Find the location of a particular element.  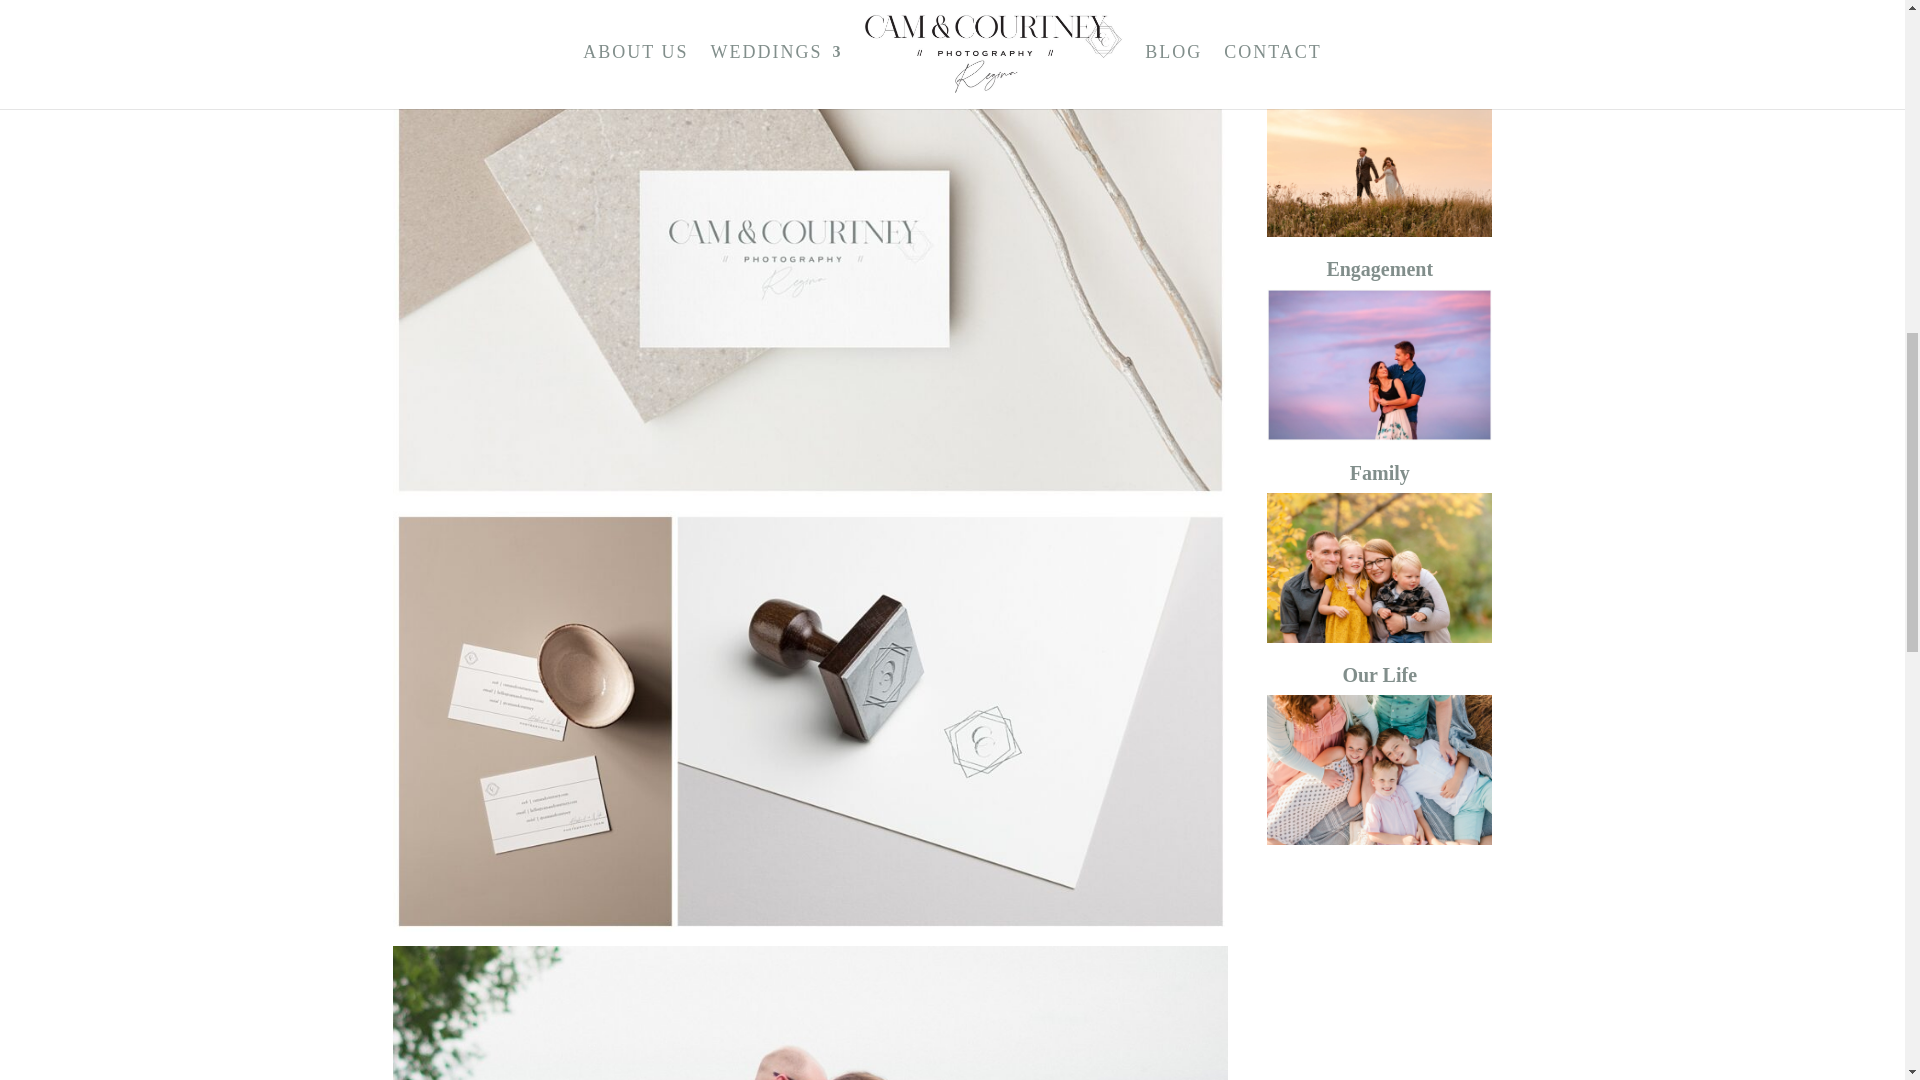

Wedding is located at coordinates (1379, 57).